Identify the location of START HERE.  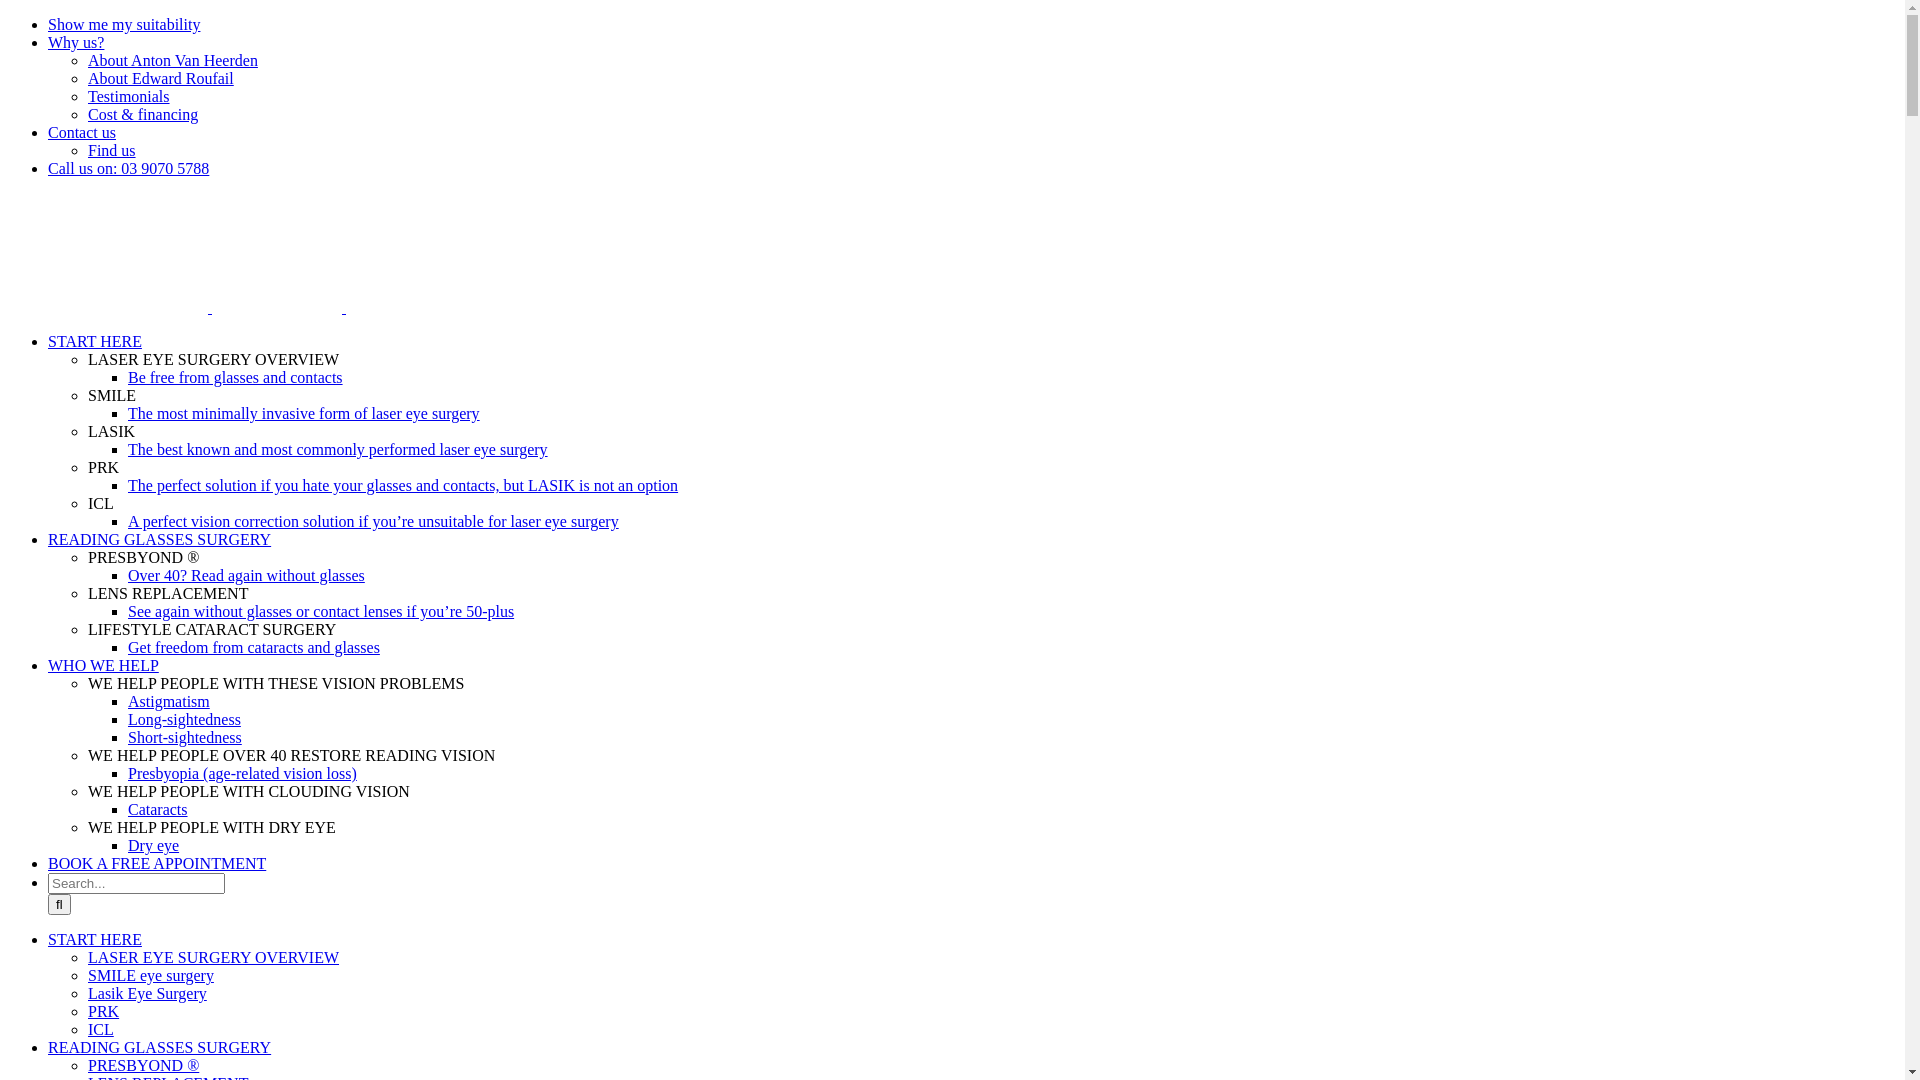
(95, 940).